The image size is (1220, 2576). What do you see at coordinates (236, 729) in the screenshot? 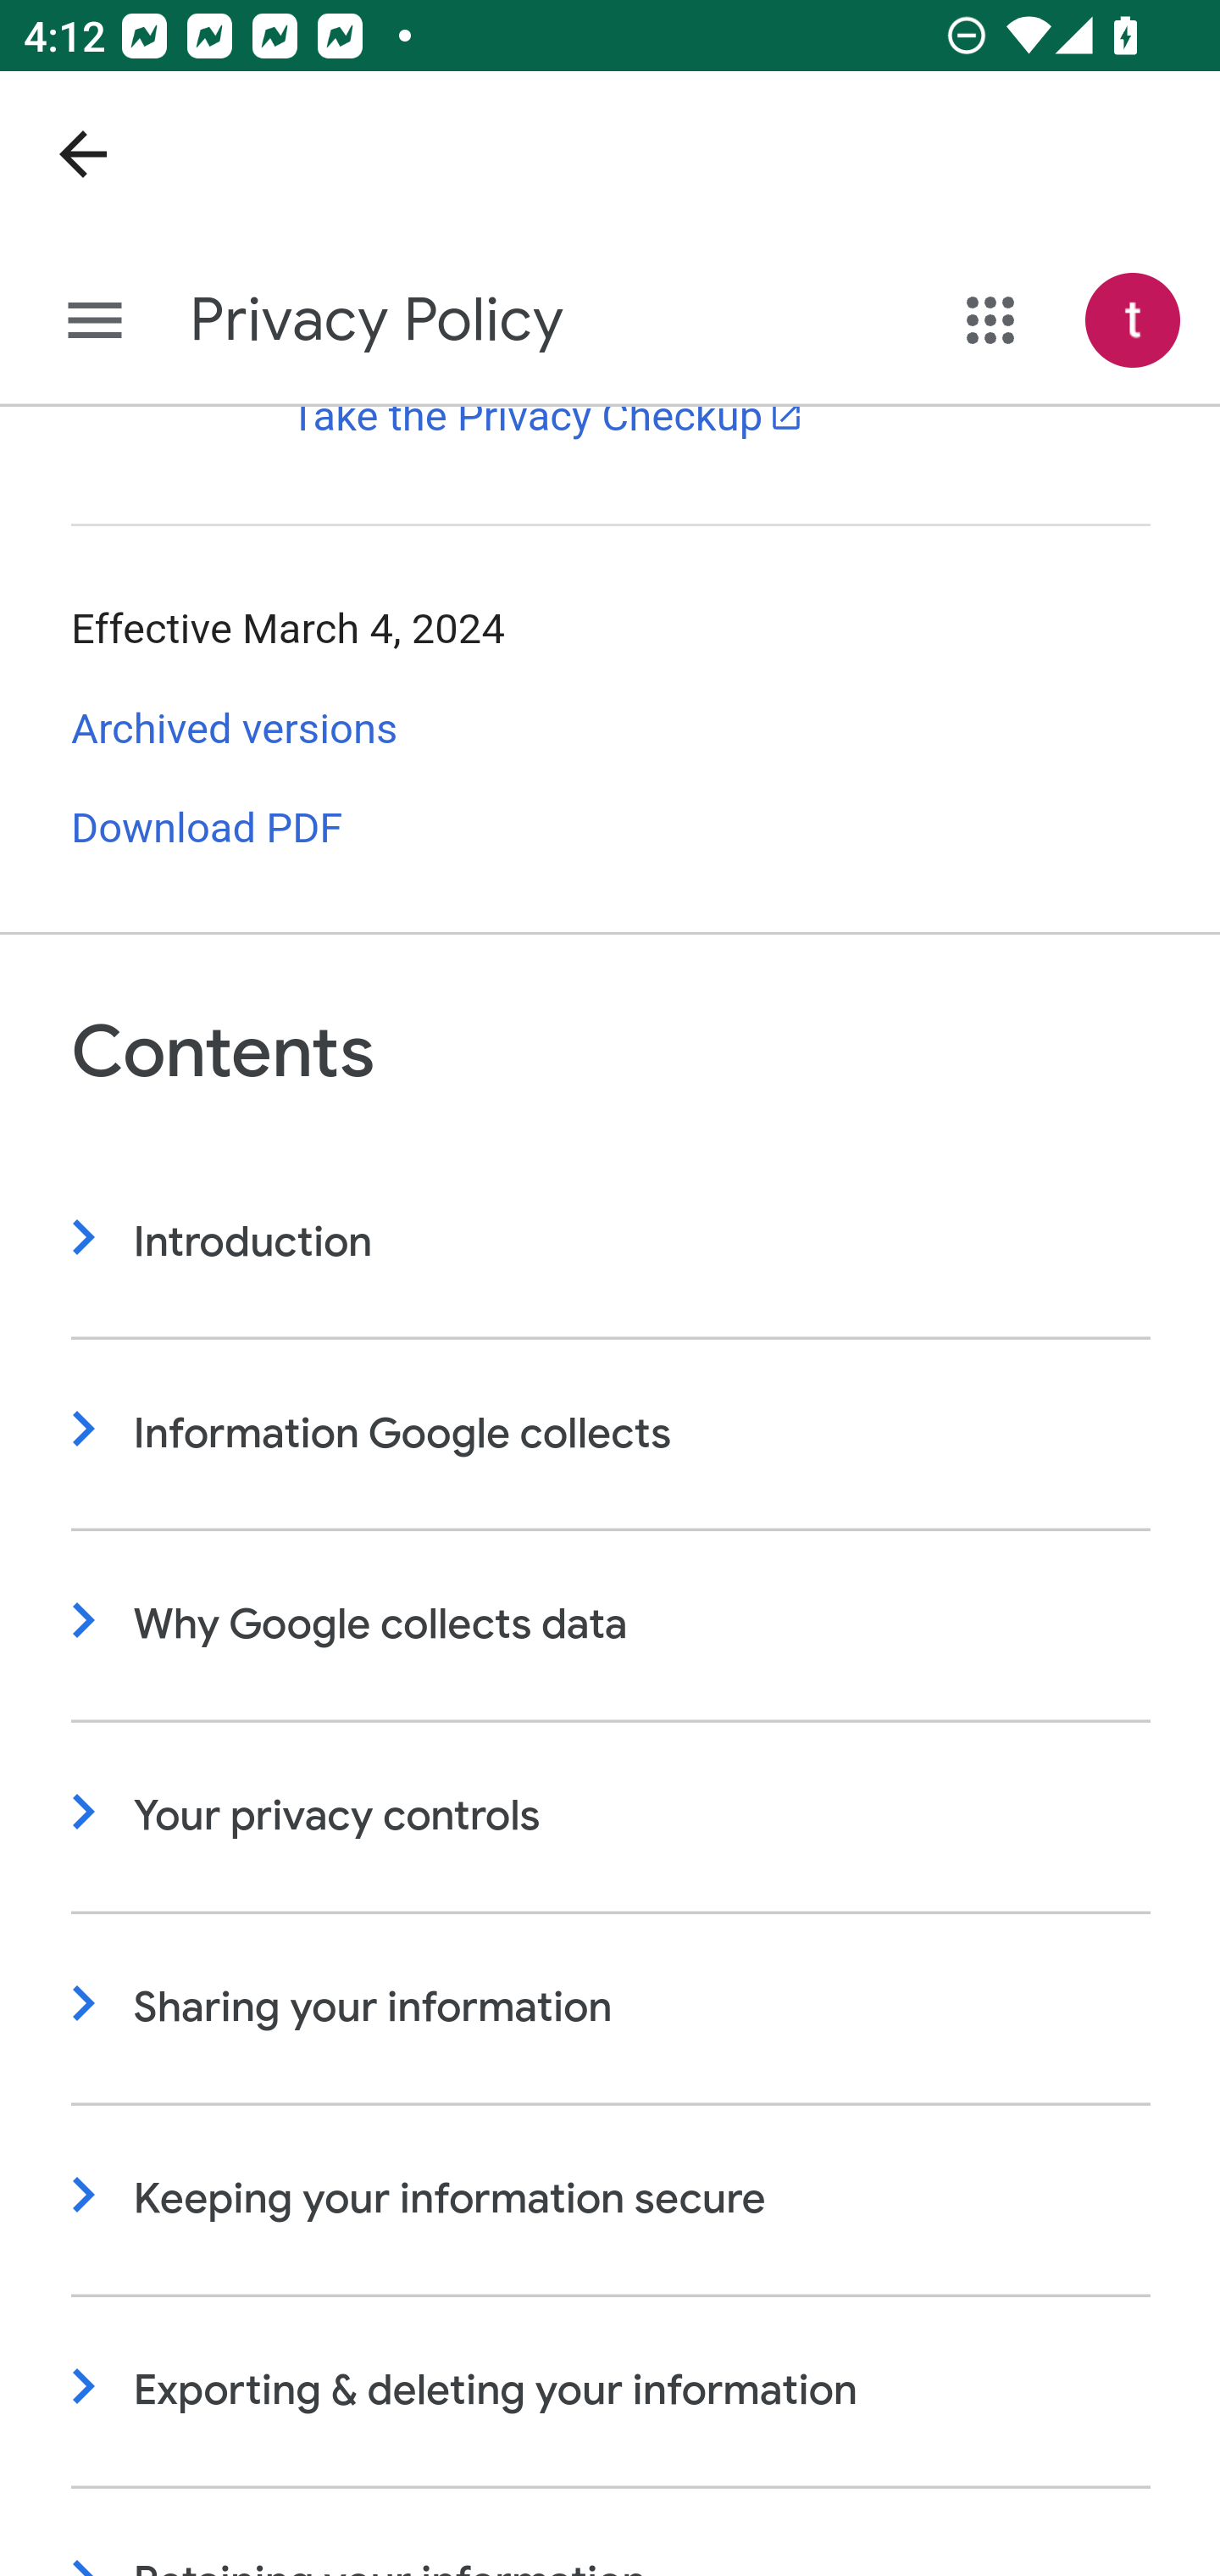
I see `Archived versions` at bounding box center [236, 729].